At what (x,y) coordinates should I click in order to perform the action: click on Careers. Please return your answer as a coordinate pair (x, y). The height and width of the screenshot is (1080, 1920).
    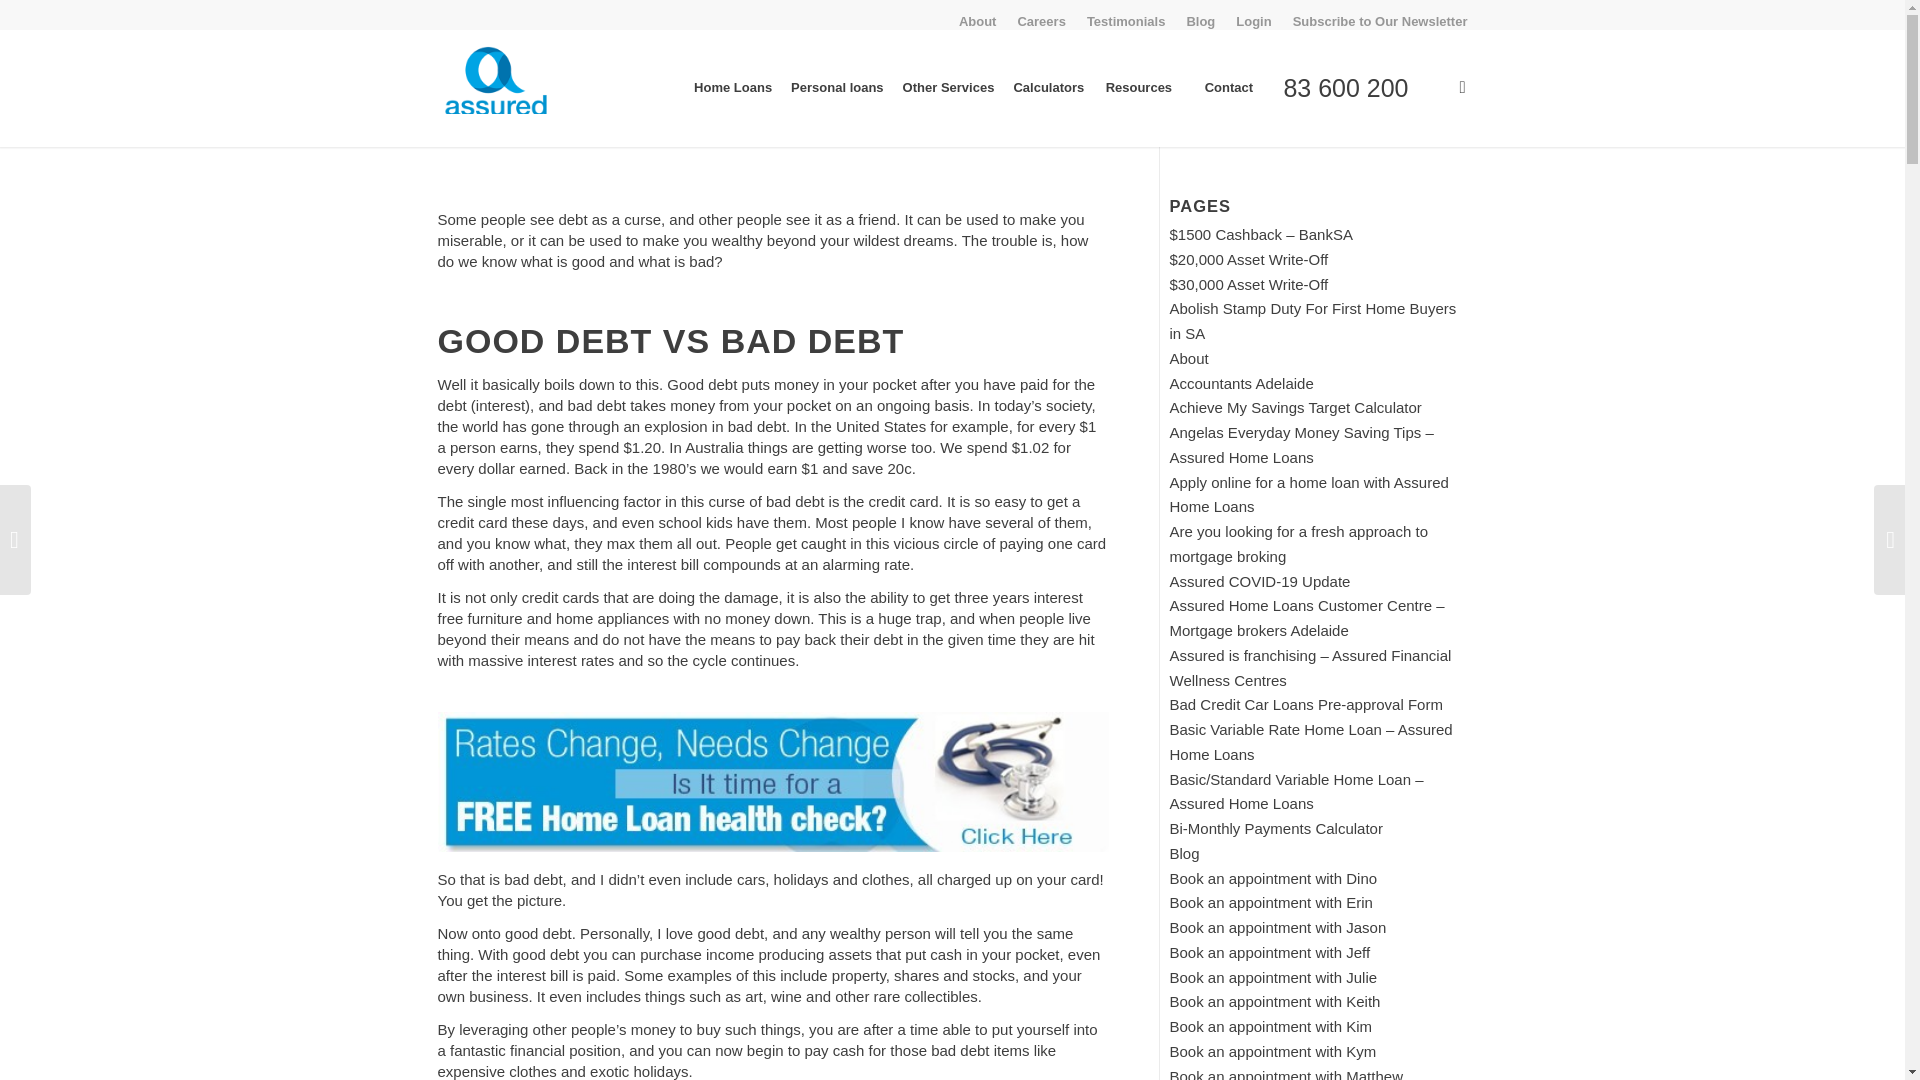
    Looking at the image, I should click on (1041, 20).